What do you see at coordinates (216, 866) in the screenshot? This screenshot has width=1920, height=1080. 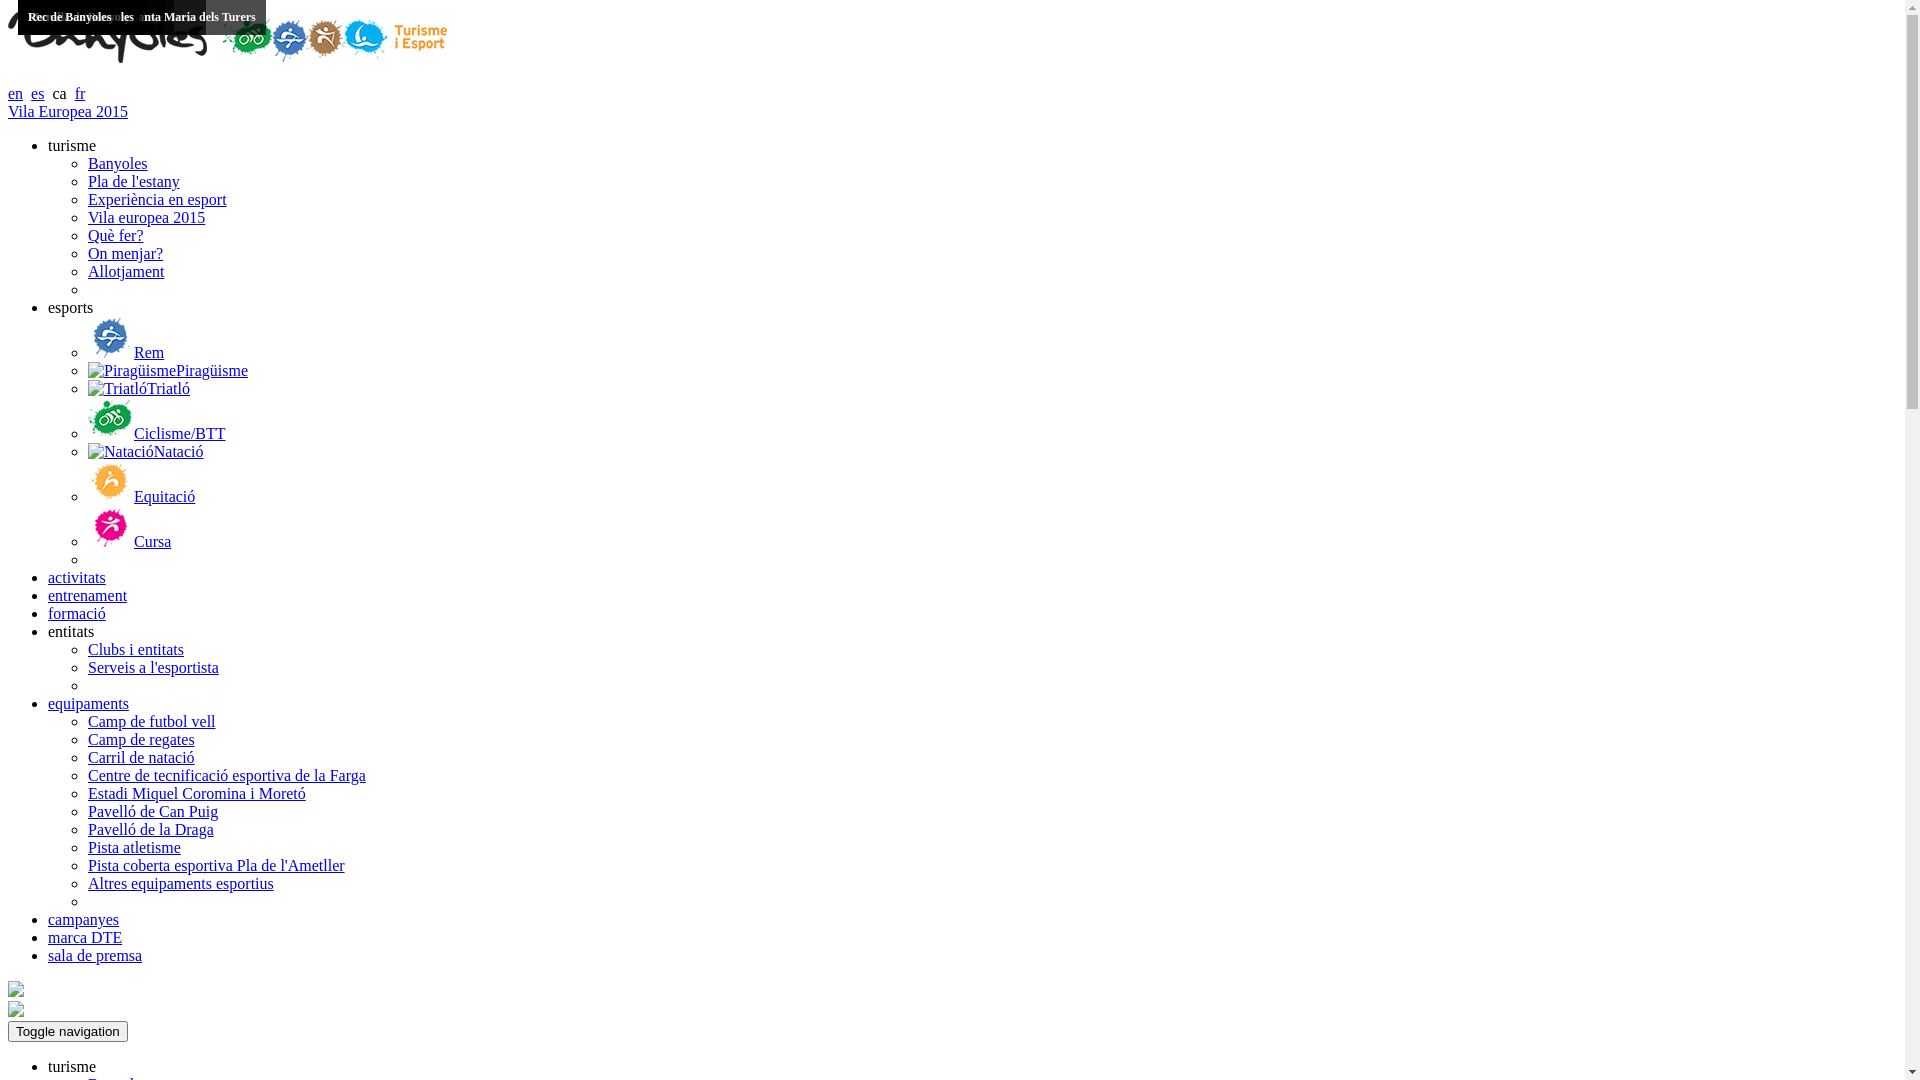 I see `Pista coberta esportiva Pla de l'Ametller` at bounding box center [216, 866].